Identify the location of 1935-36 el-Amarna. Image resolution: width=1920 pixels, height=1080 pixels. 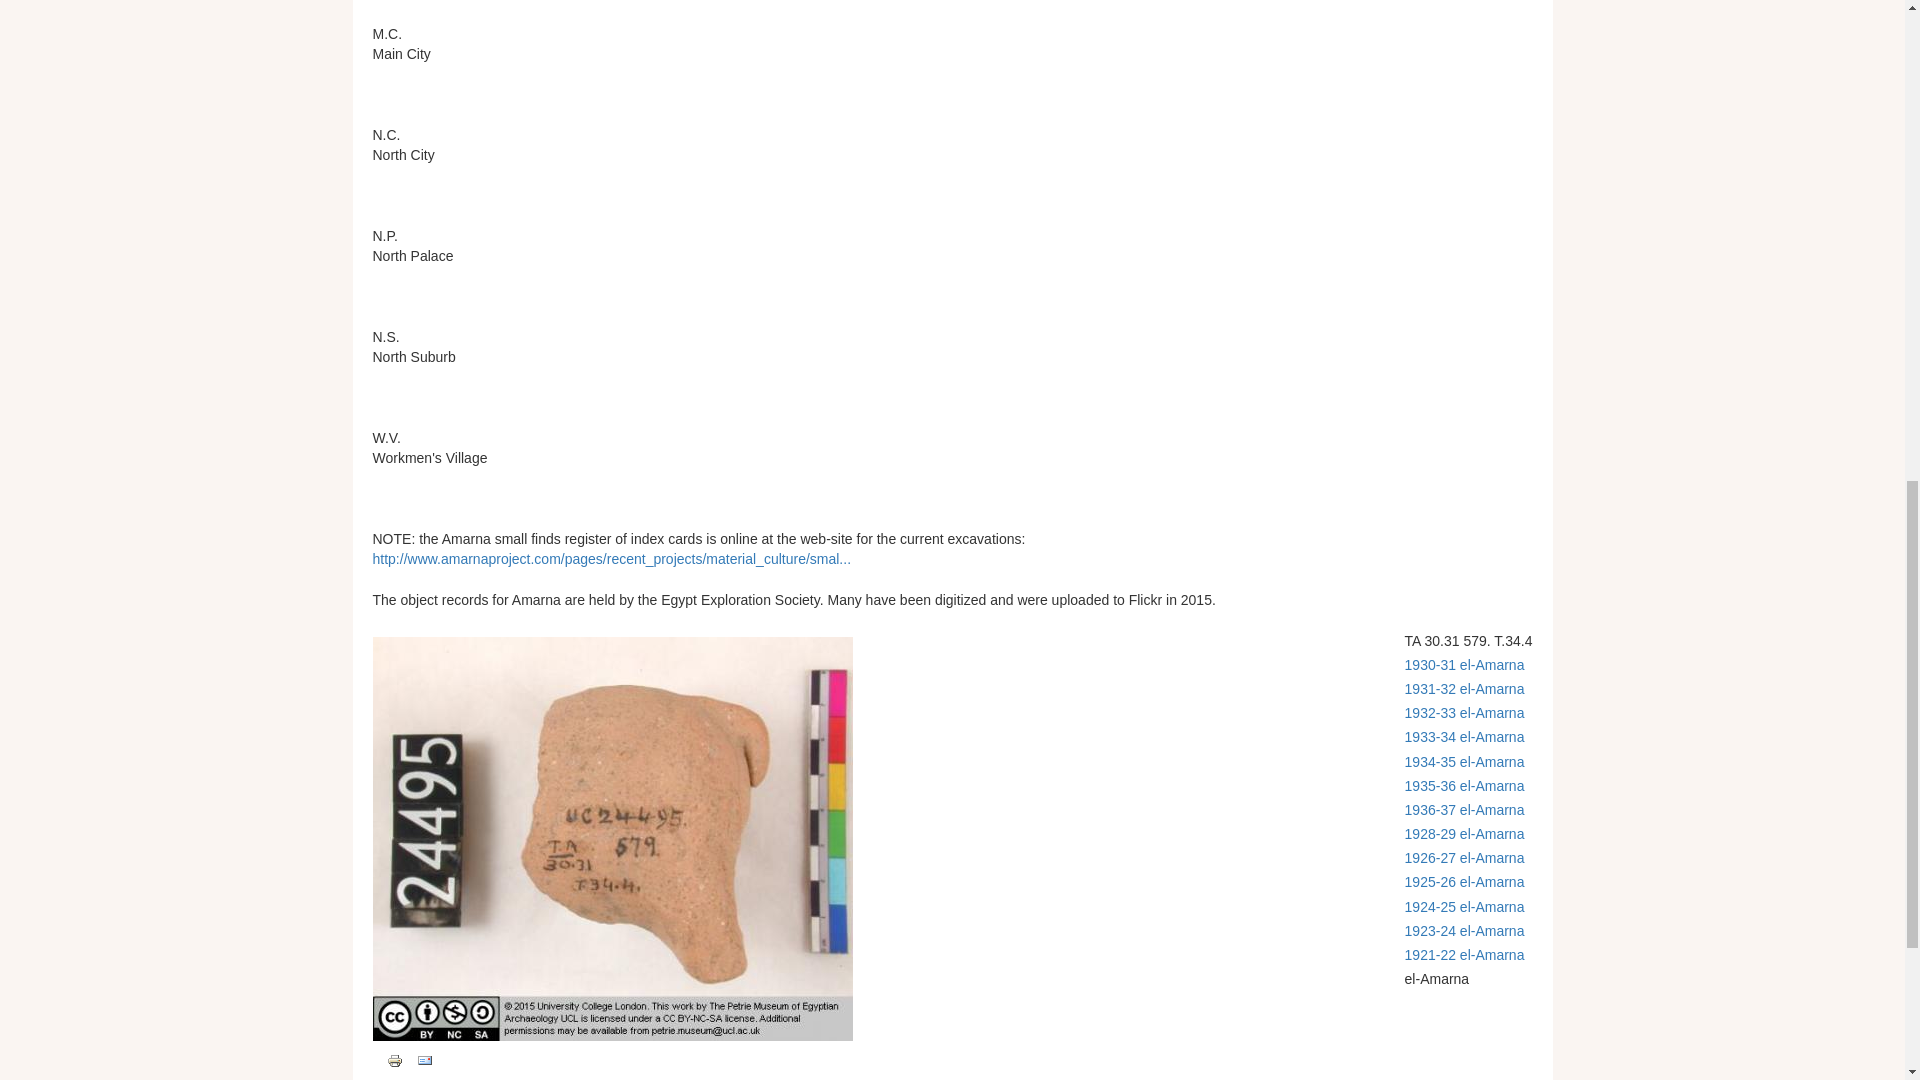
(1464, 785).